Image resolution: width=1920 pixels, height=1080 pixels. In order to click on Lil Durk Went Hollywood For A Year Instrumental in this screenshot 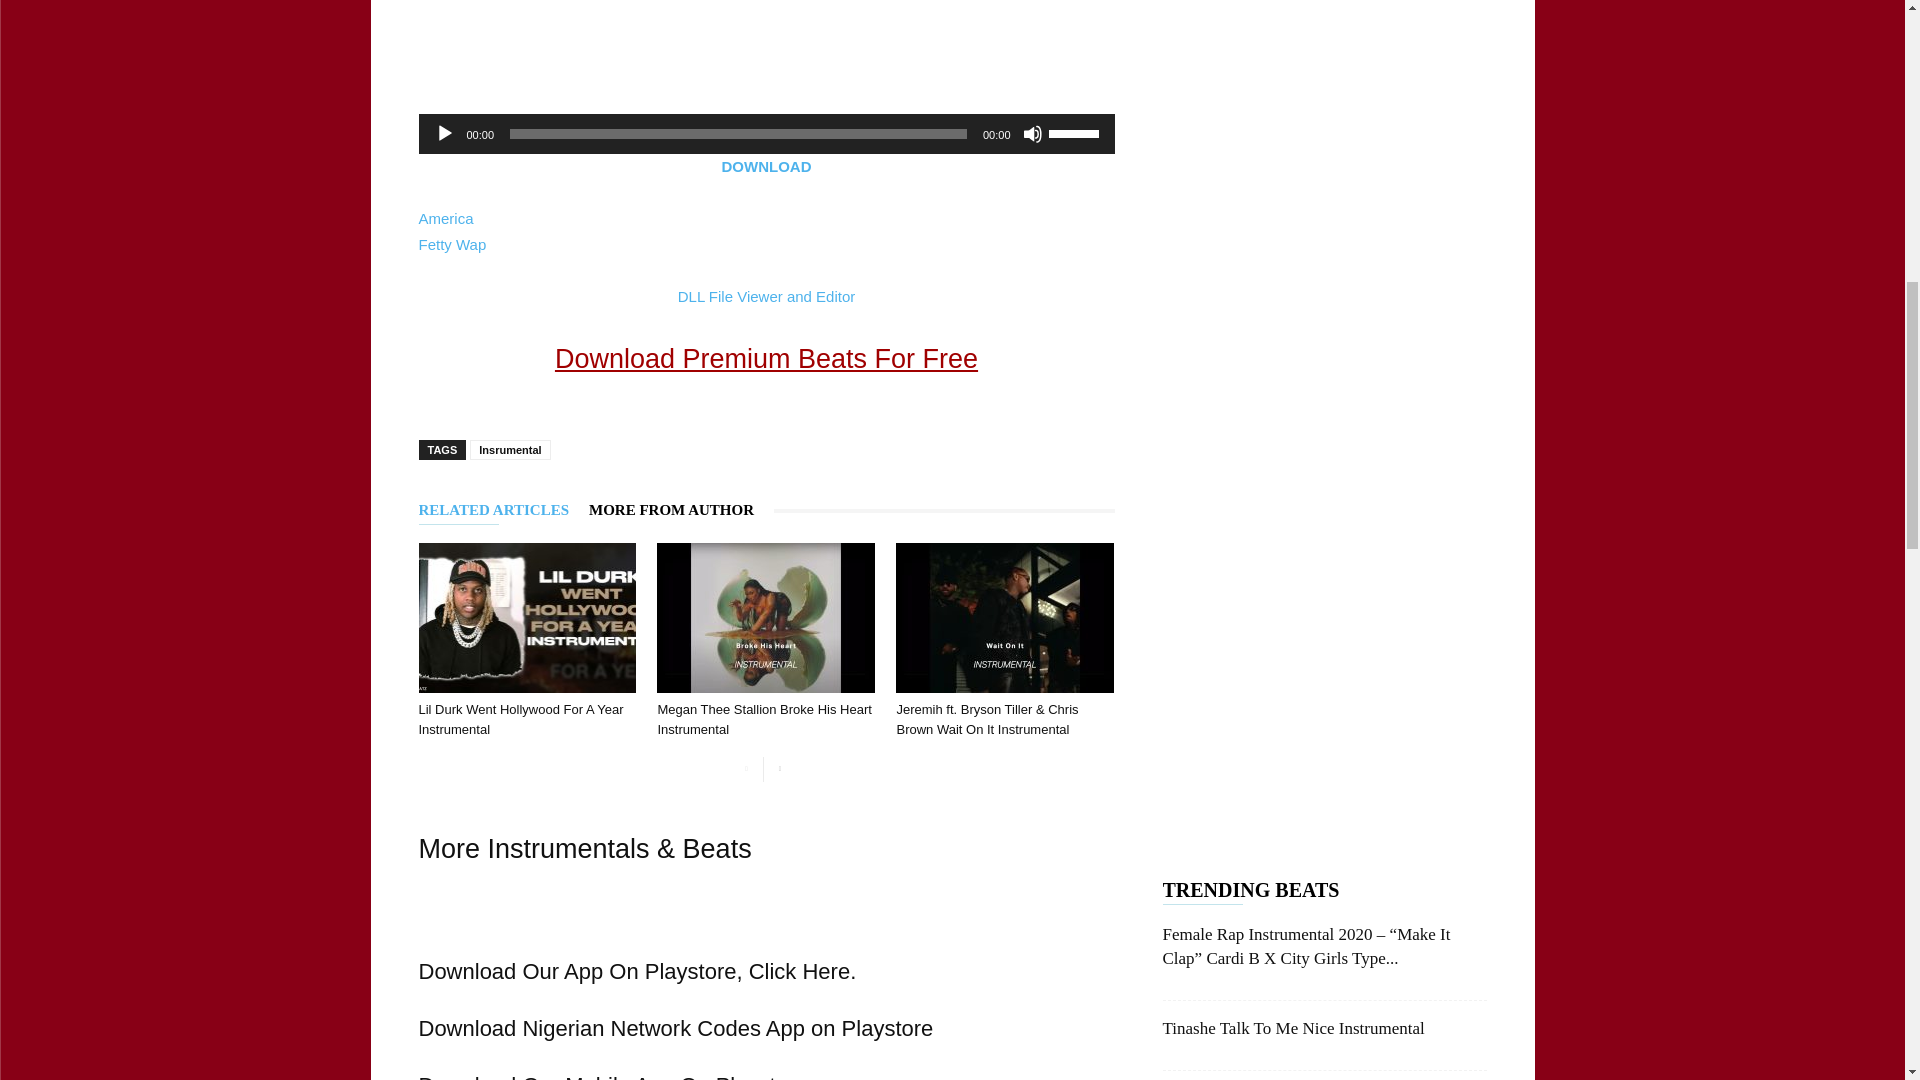, I will do `click(526, 618)`.